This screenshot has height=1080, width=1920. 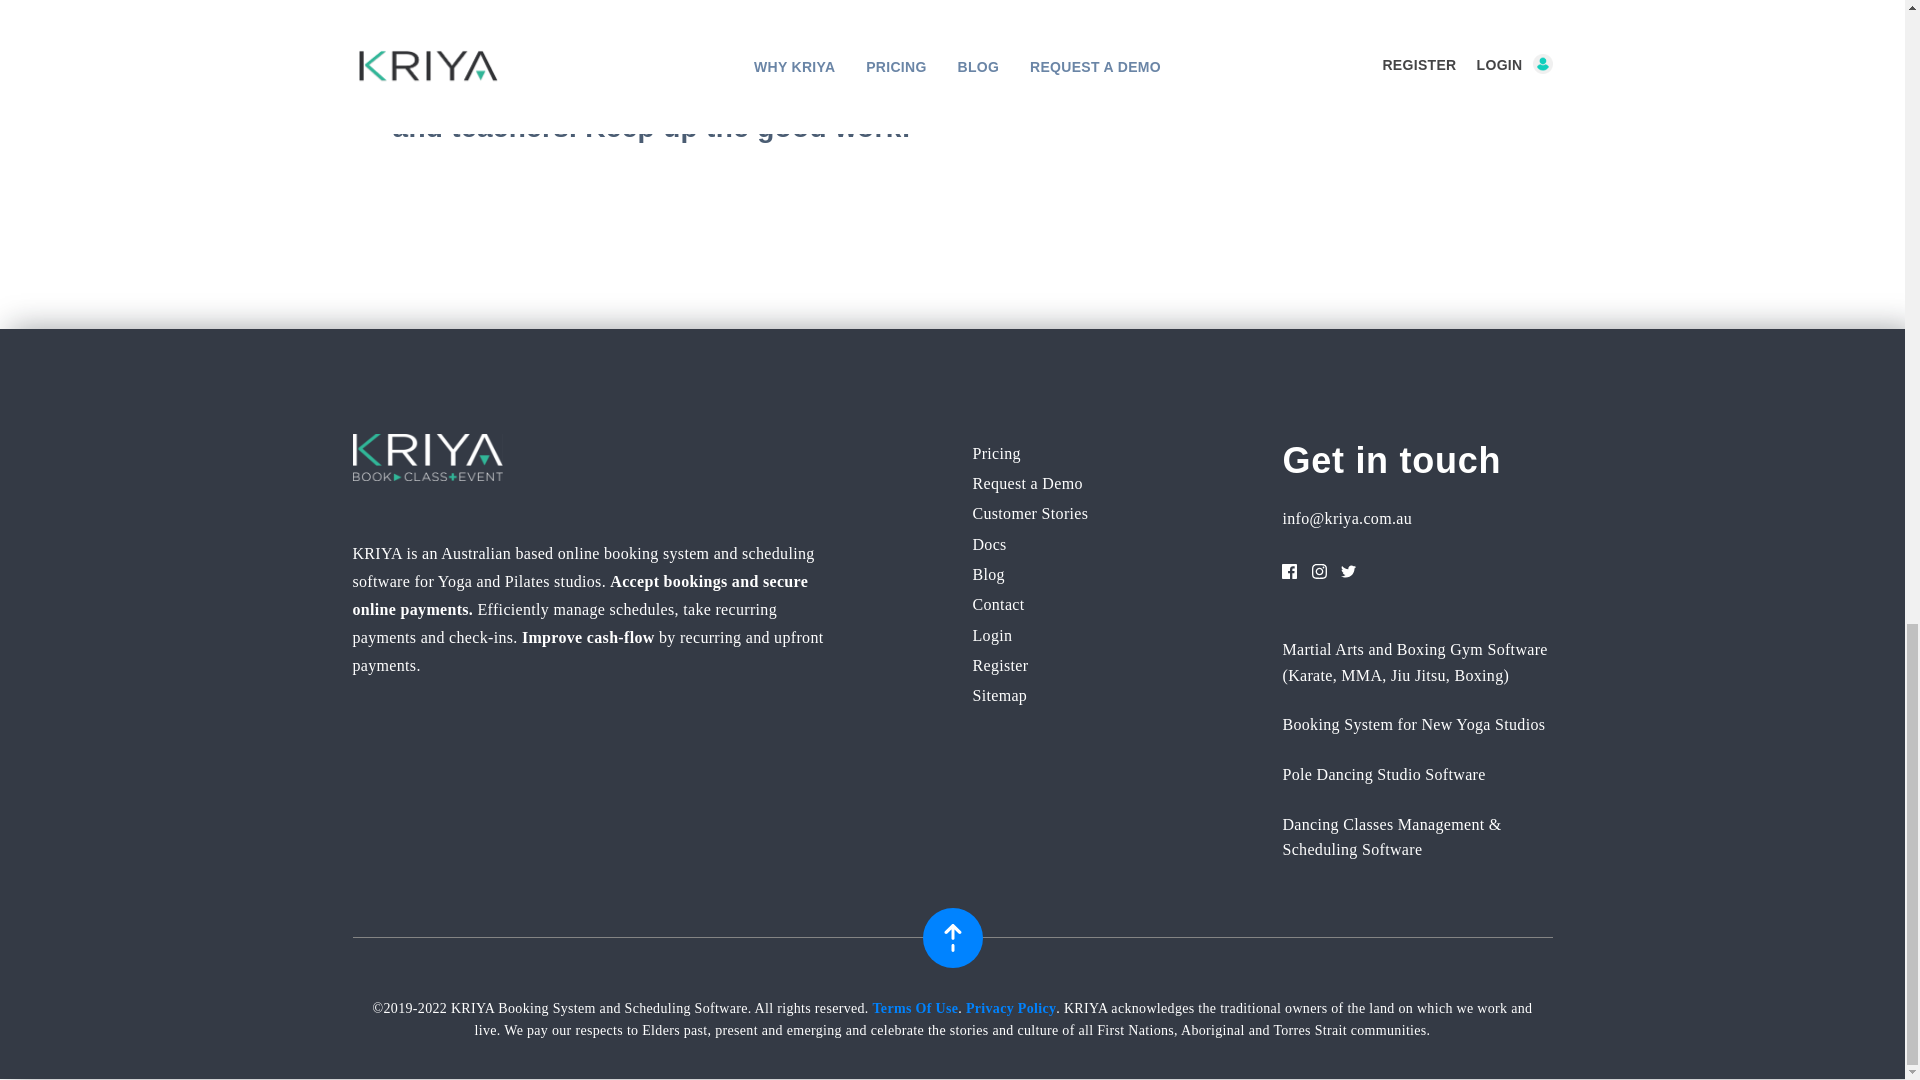 I want to click on Privacy Policy, so click(x=1010, y=1008).